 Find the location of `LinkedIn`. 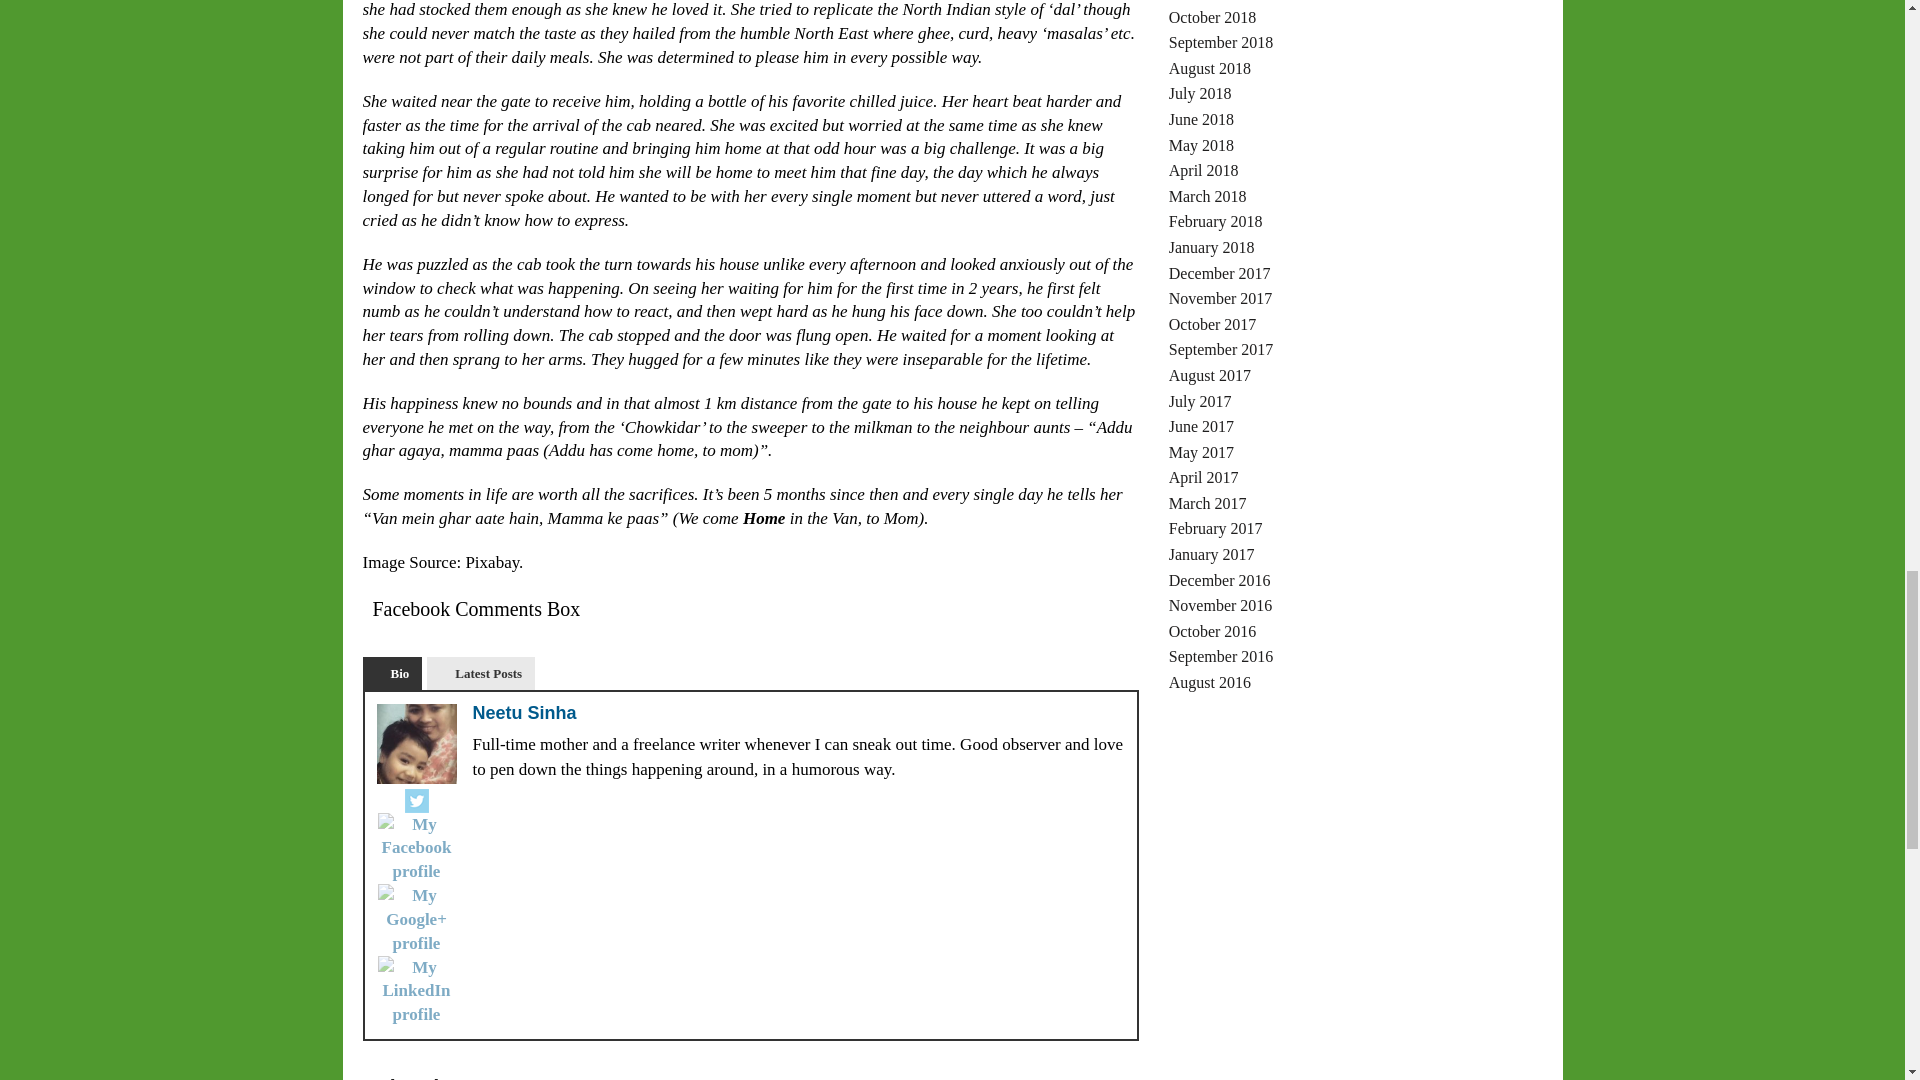

LinkedIn is located at coordinates (417, 991).